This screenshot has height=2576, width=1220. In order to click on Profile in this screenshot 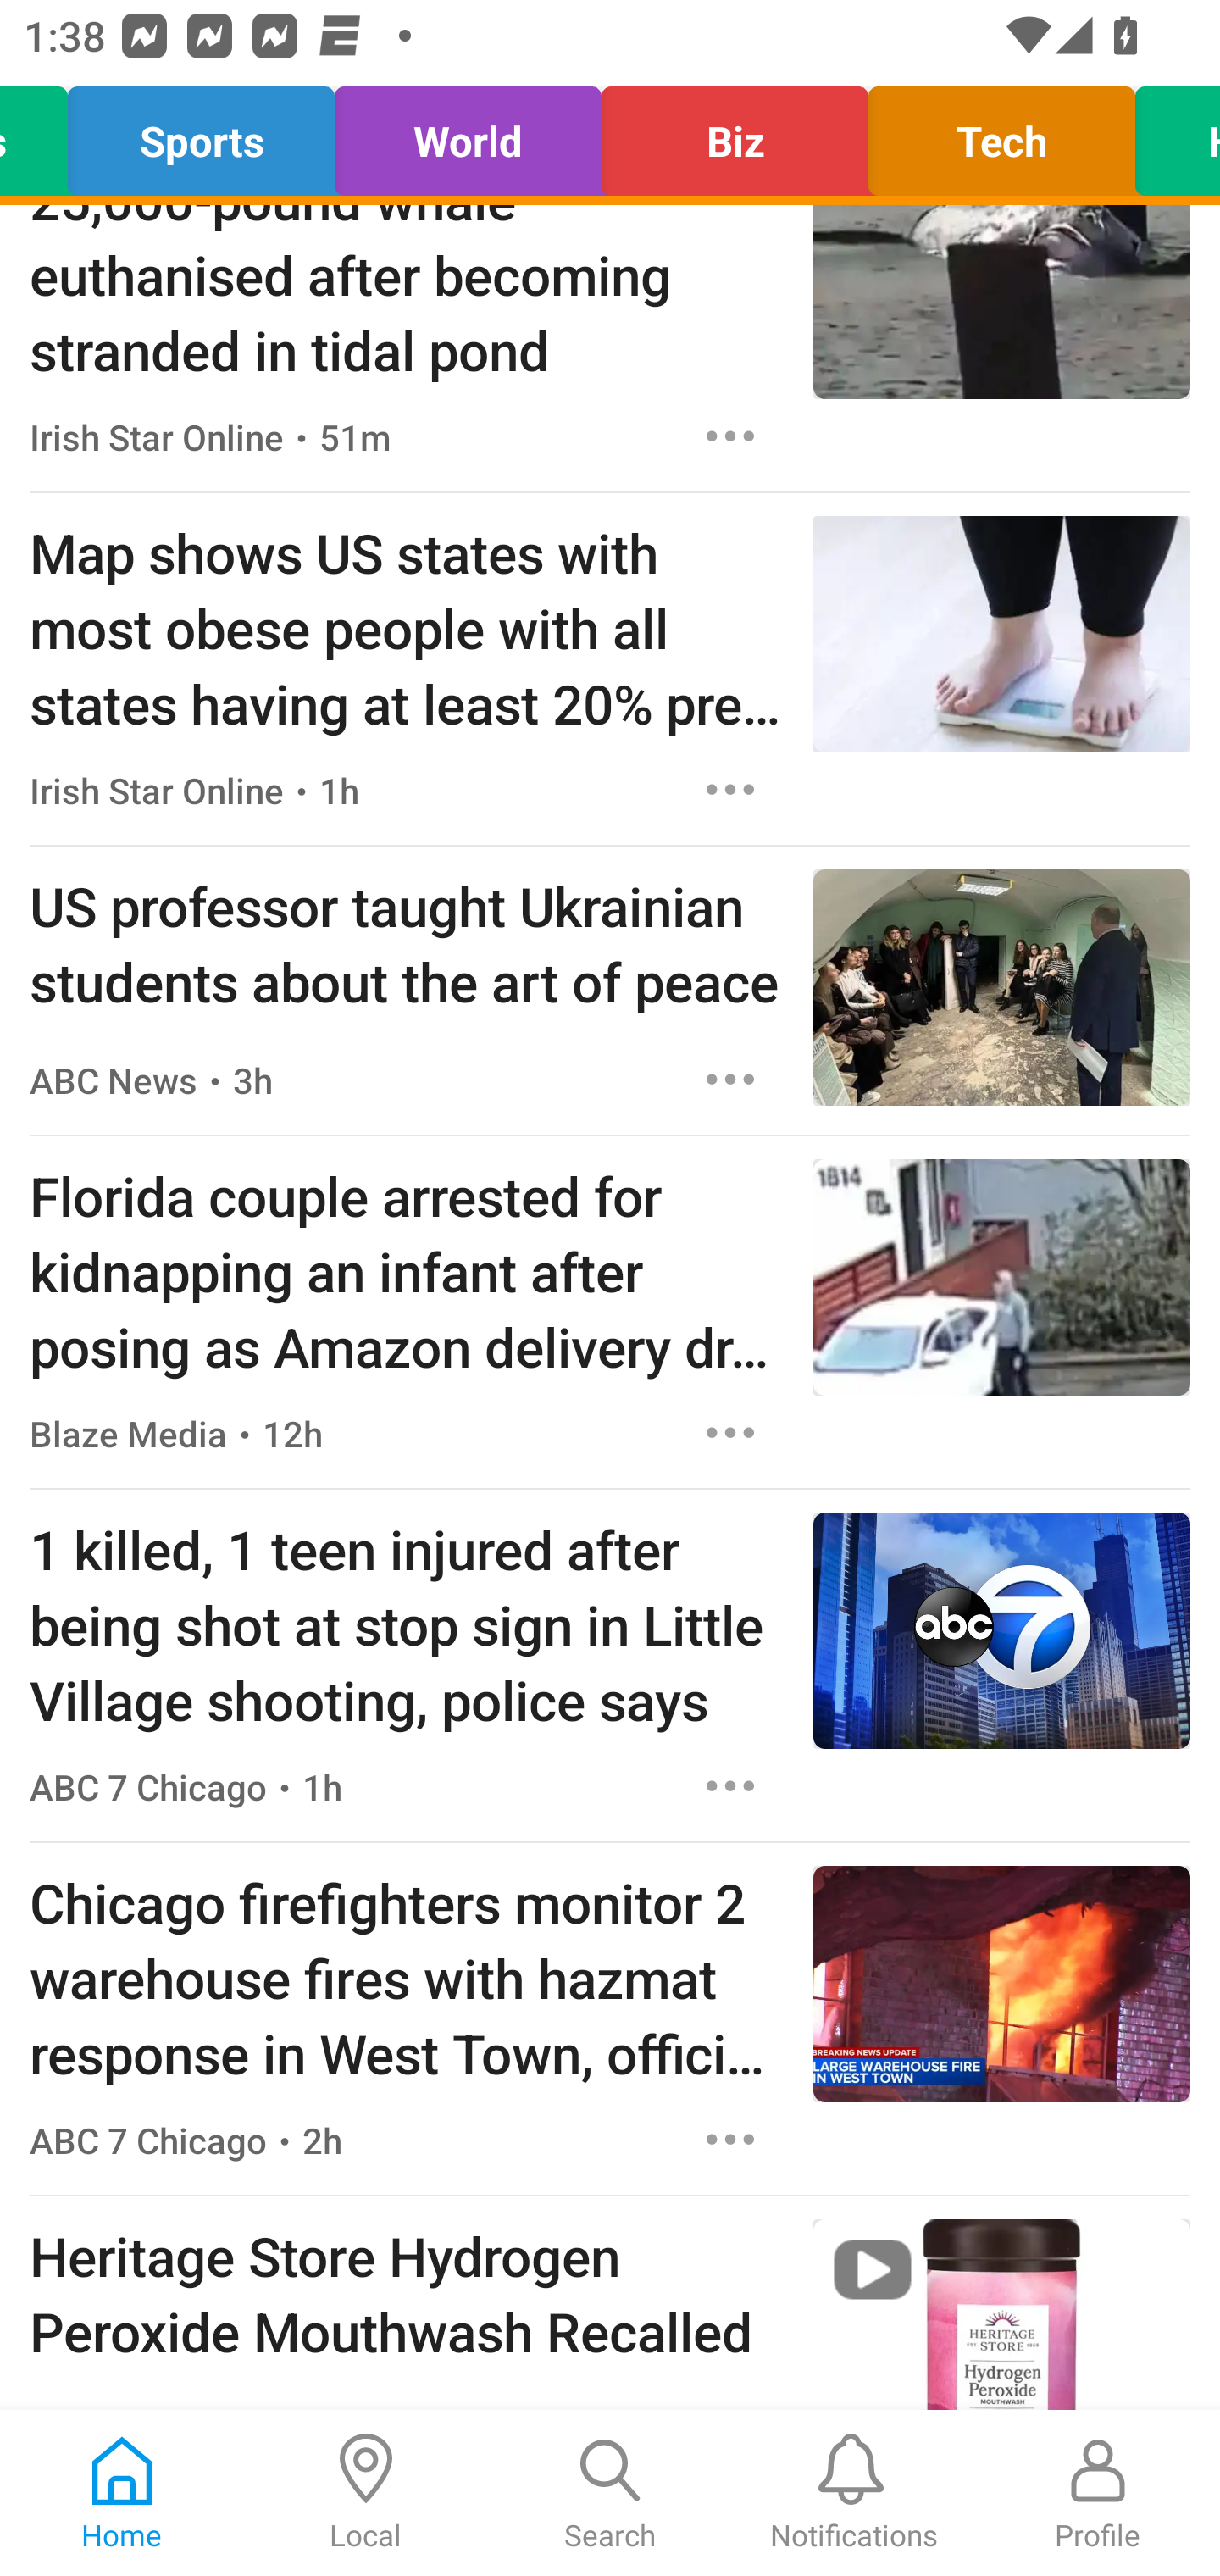, I will do `click(1098, 2493)`.